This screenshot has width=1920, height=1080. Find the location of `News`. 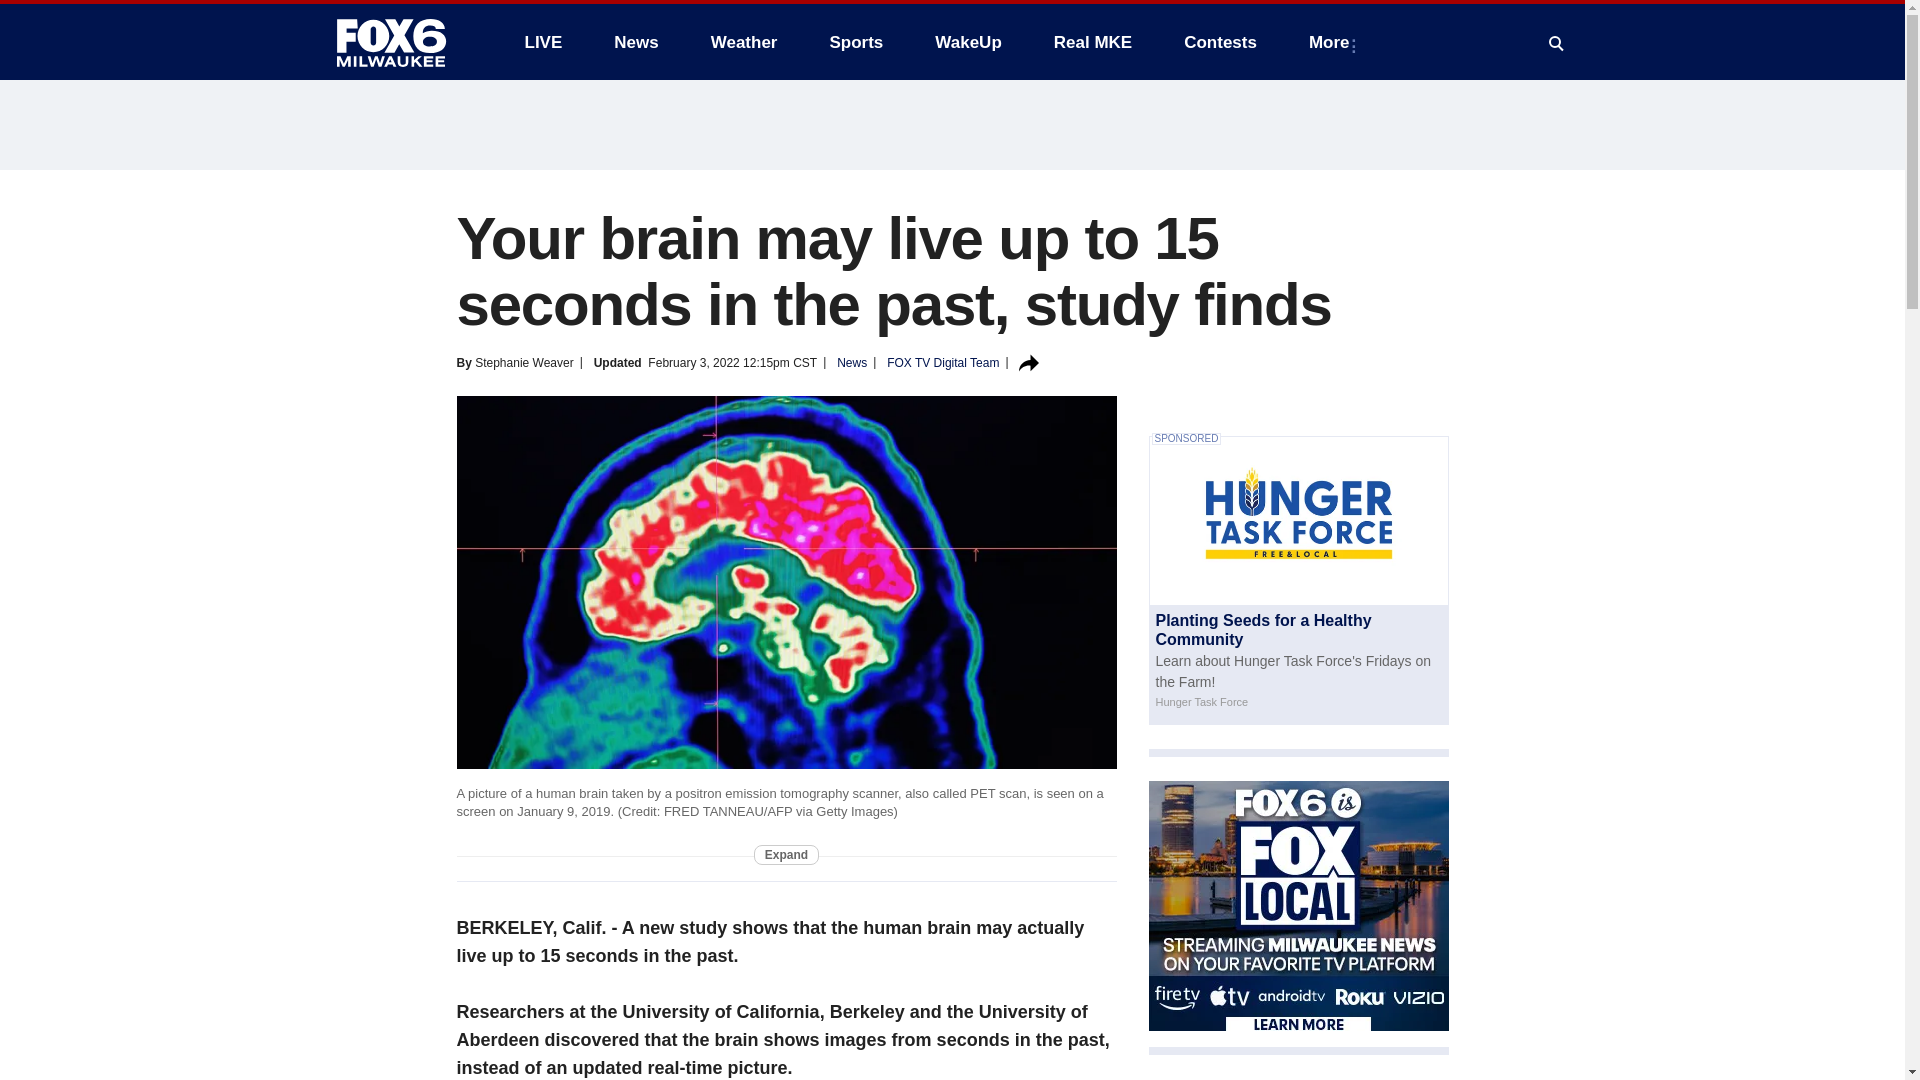

News is located at coordinates (635, 42).